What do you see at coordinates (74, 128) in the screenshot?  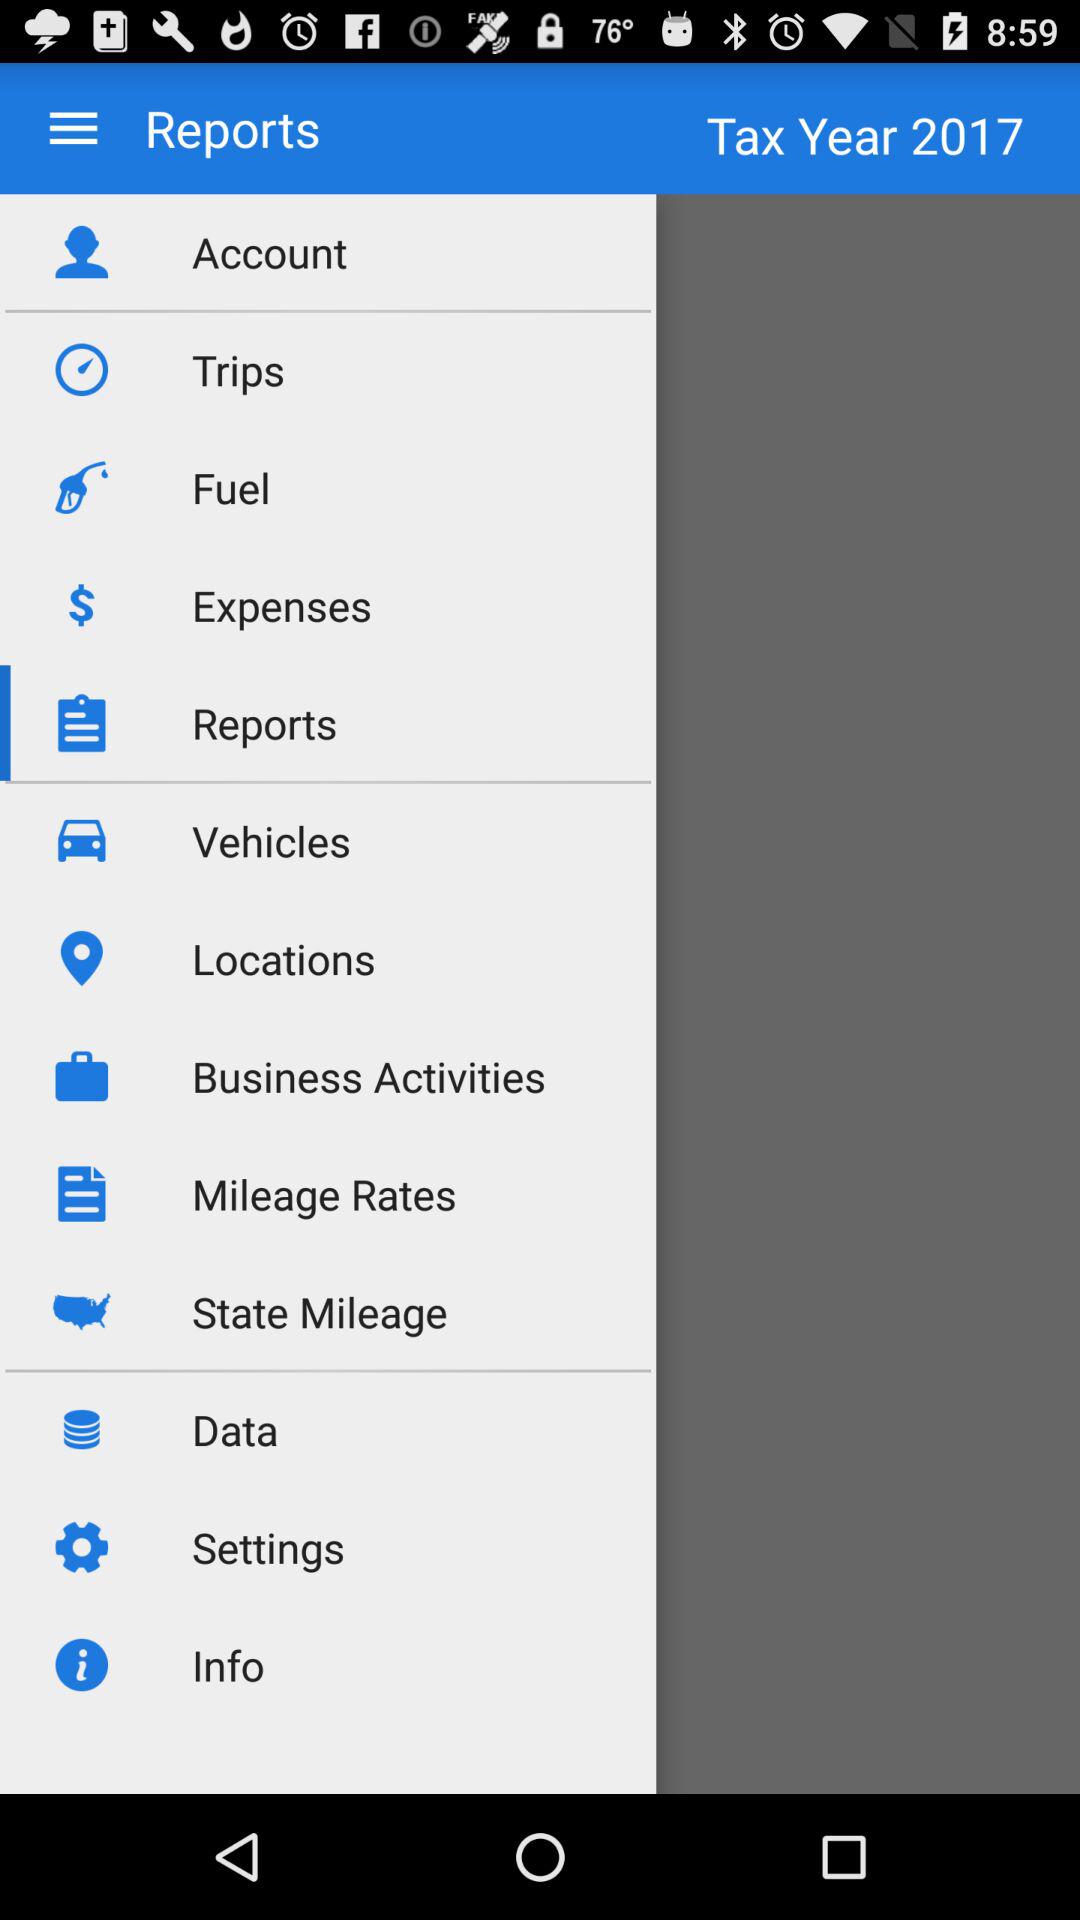 I see `close the menu list` at bounding box center [74, 128].